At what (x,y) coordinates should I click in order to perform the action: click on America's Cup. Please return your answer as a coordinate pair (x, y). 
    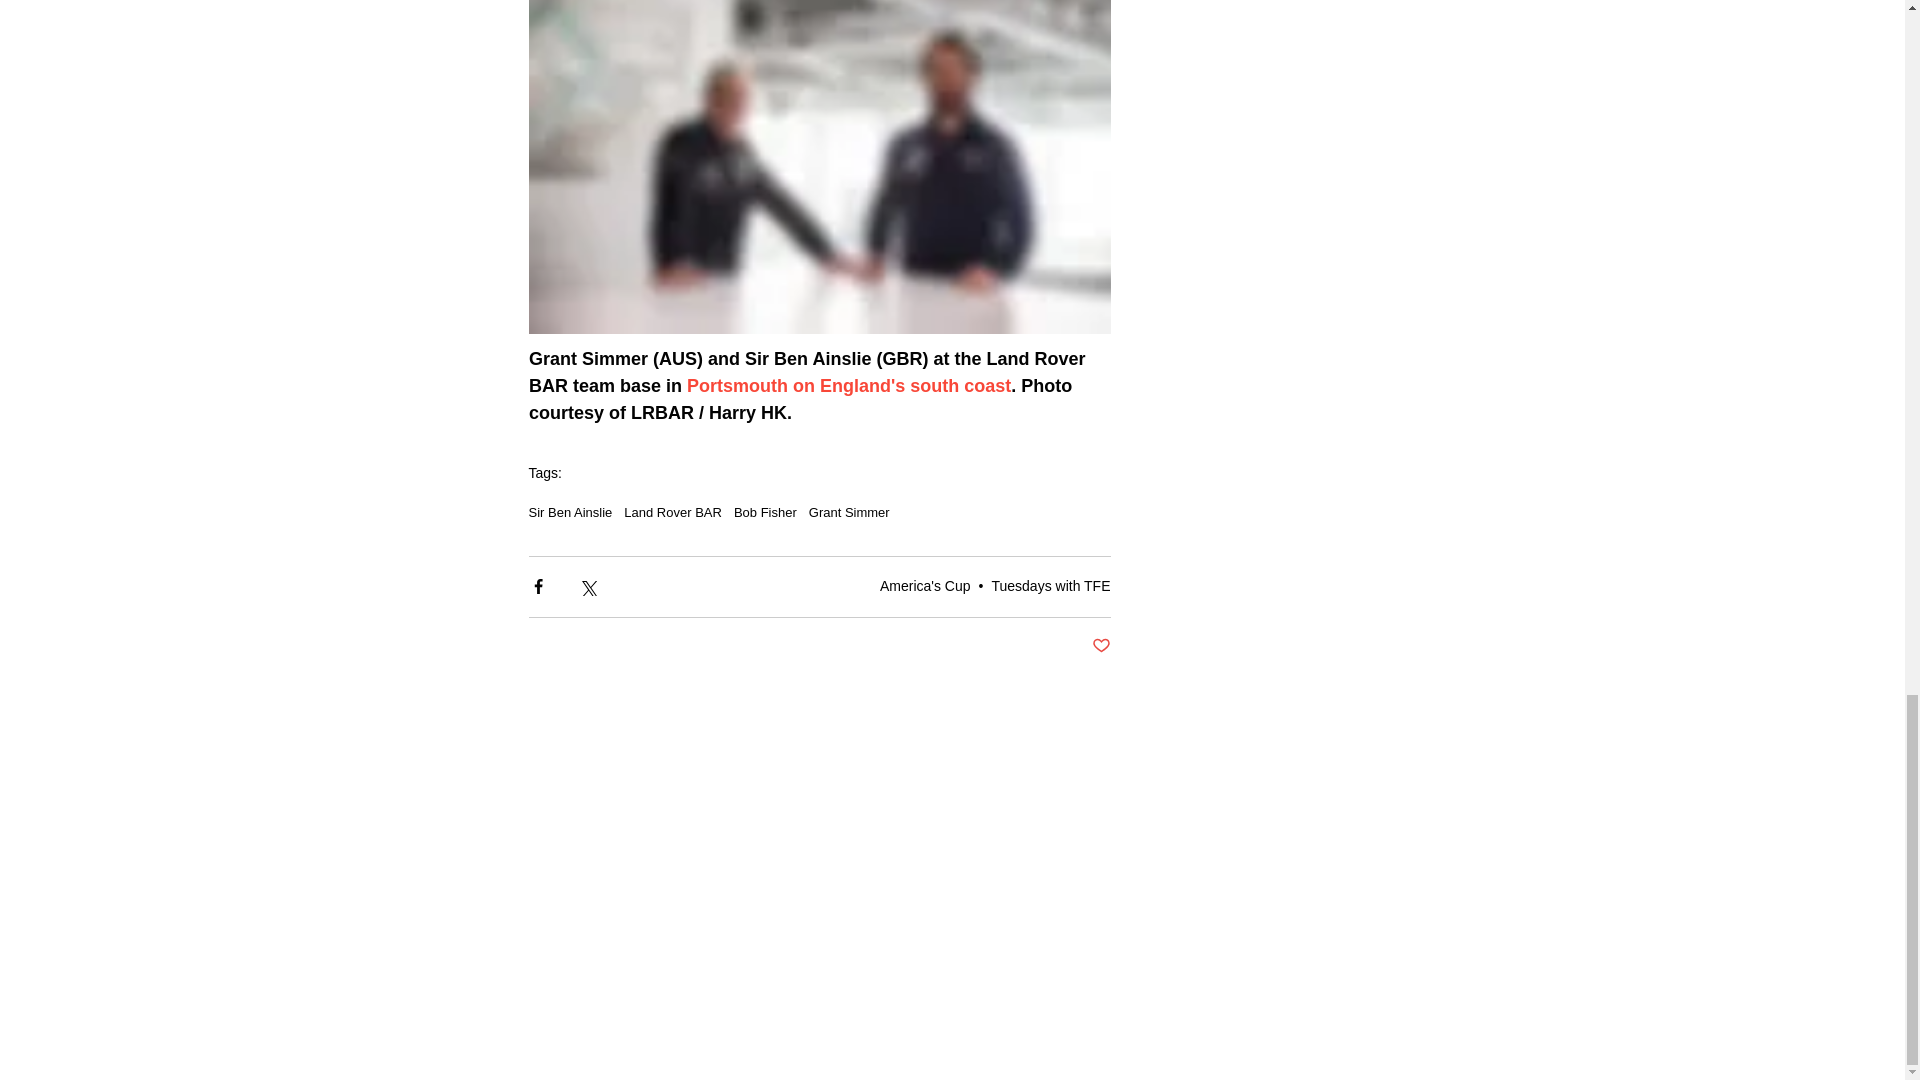
    Looking at the image, I should click on (925, 586).